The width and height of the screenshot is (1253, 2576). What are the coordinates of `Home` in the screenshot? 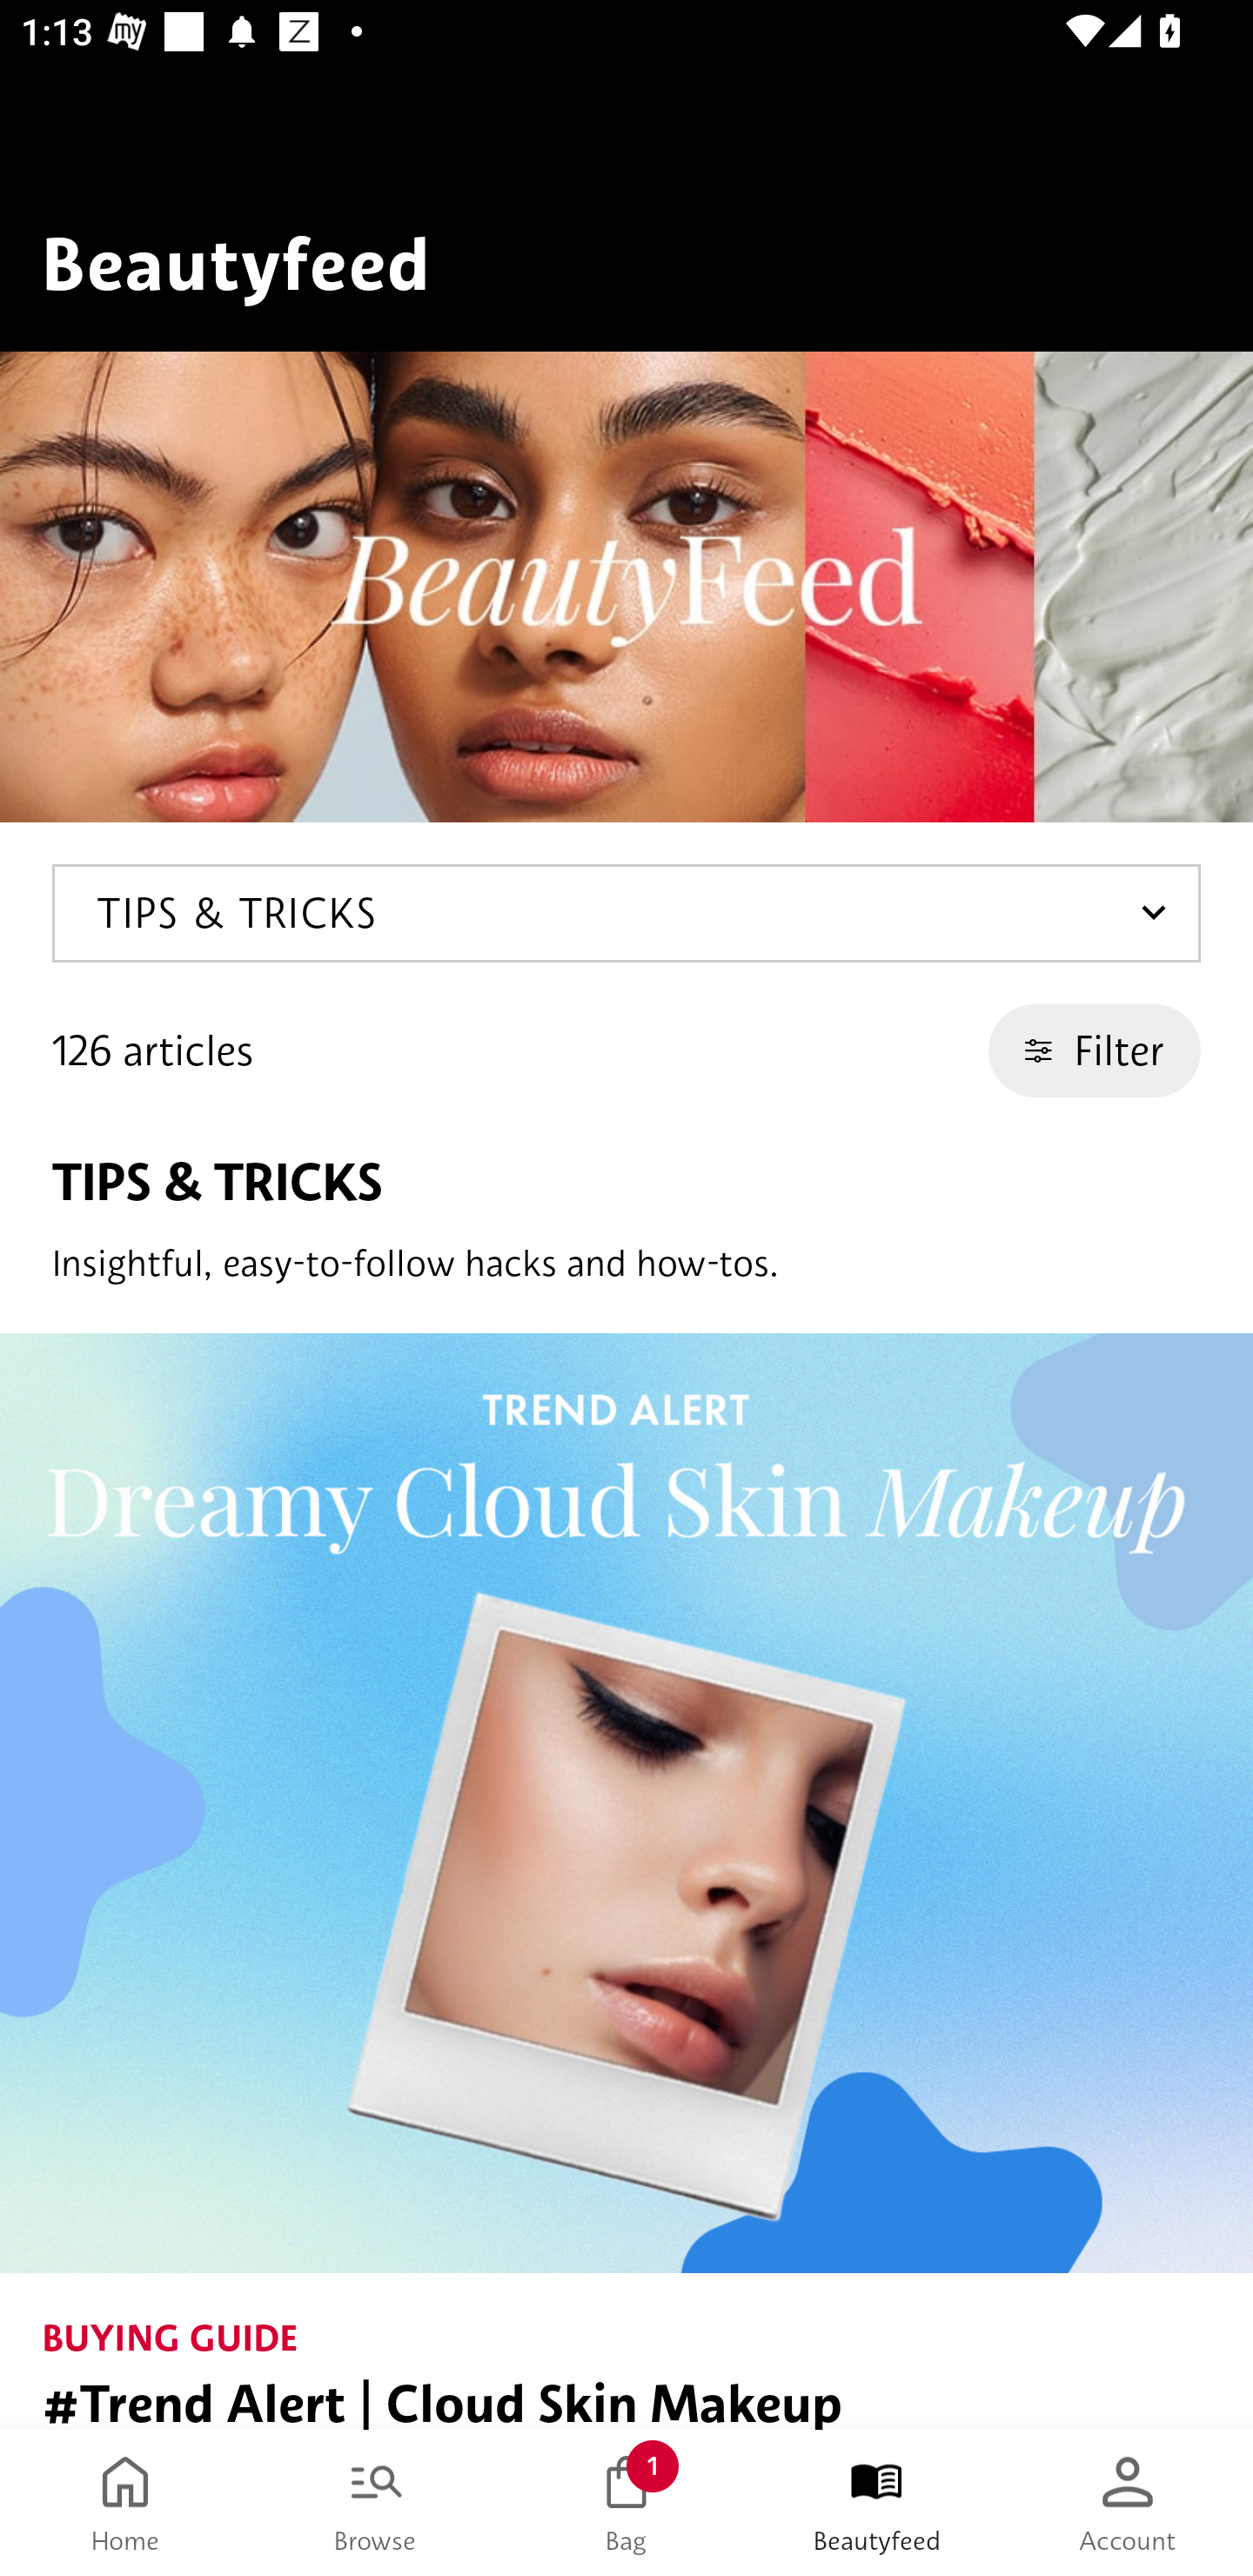 It's located at (125, 2503).